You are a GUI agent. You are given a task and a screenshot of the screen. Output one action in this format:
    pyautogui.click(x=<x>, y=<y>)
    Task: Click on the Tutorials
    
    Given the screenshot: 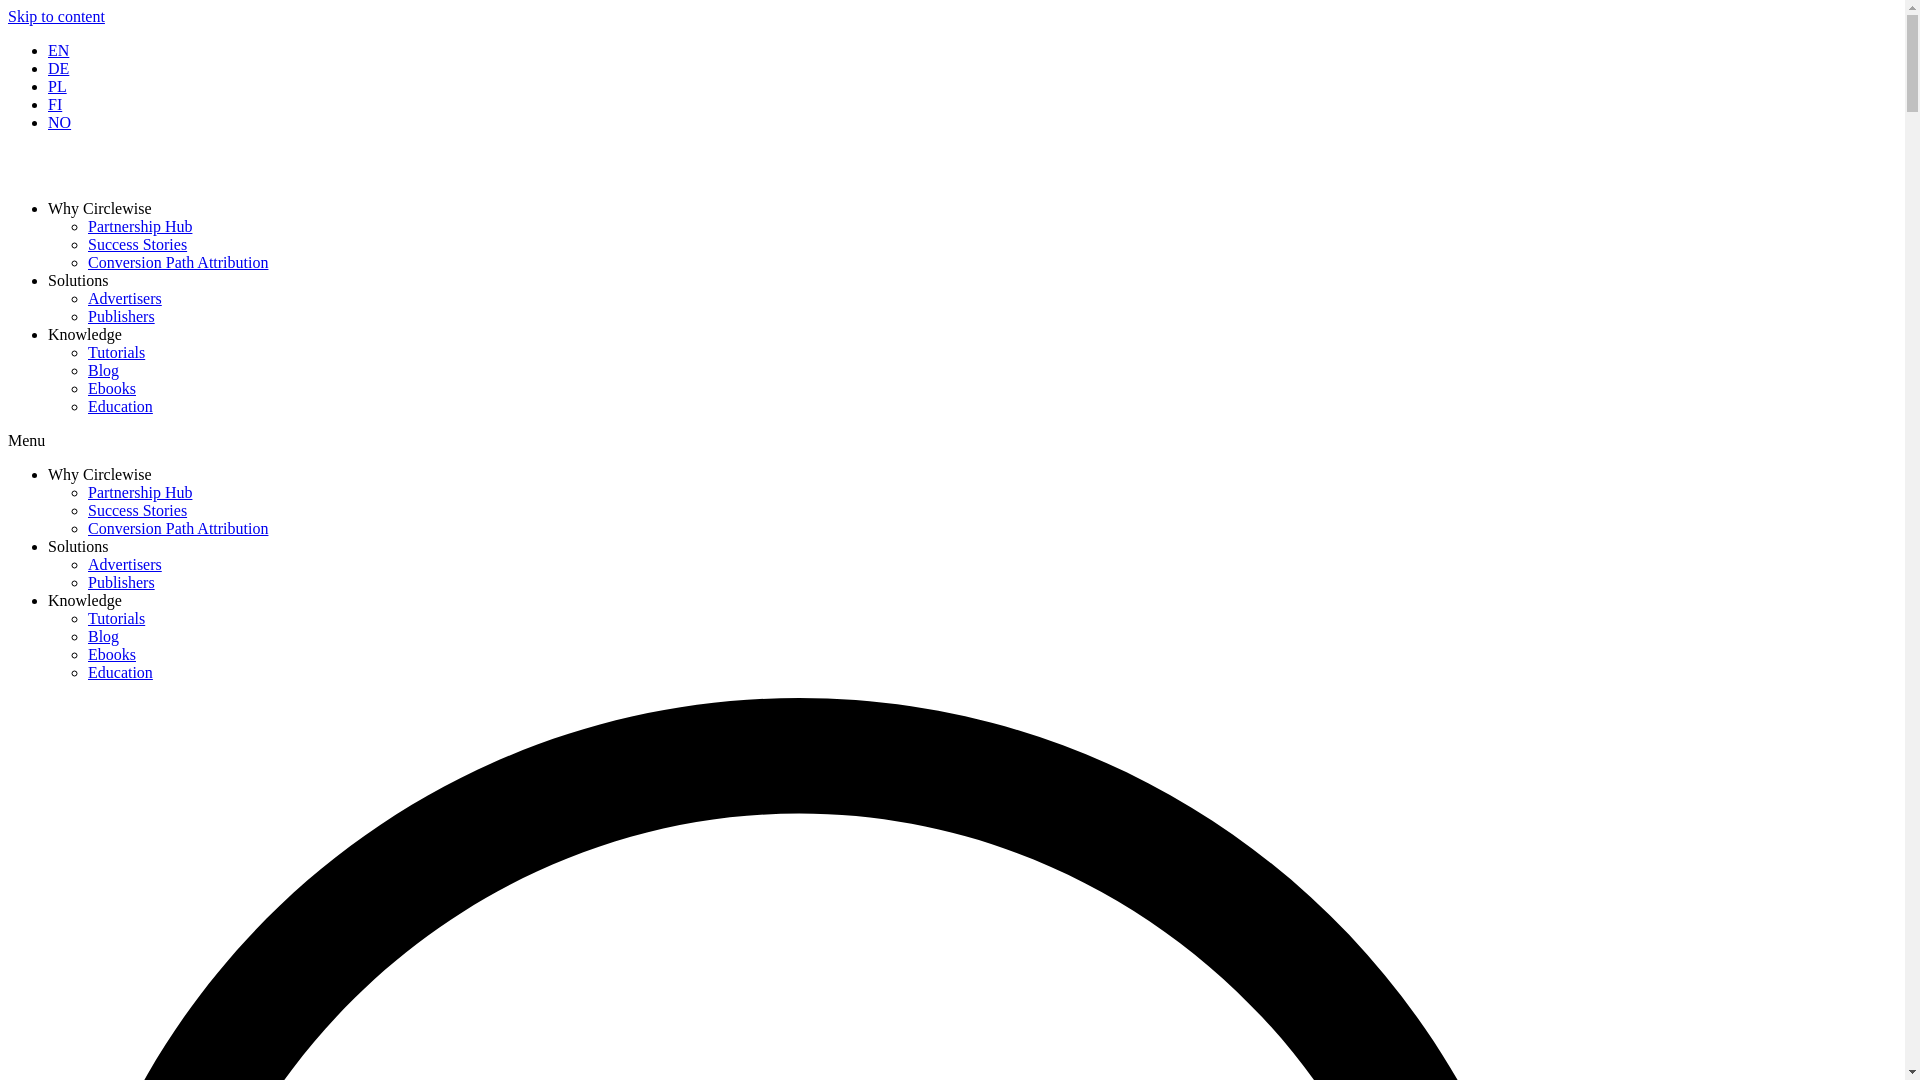 What is the action you would take?
    pyautogui.click(x=116, y=618)
    